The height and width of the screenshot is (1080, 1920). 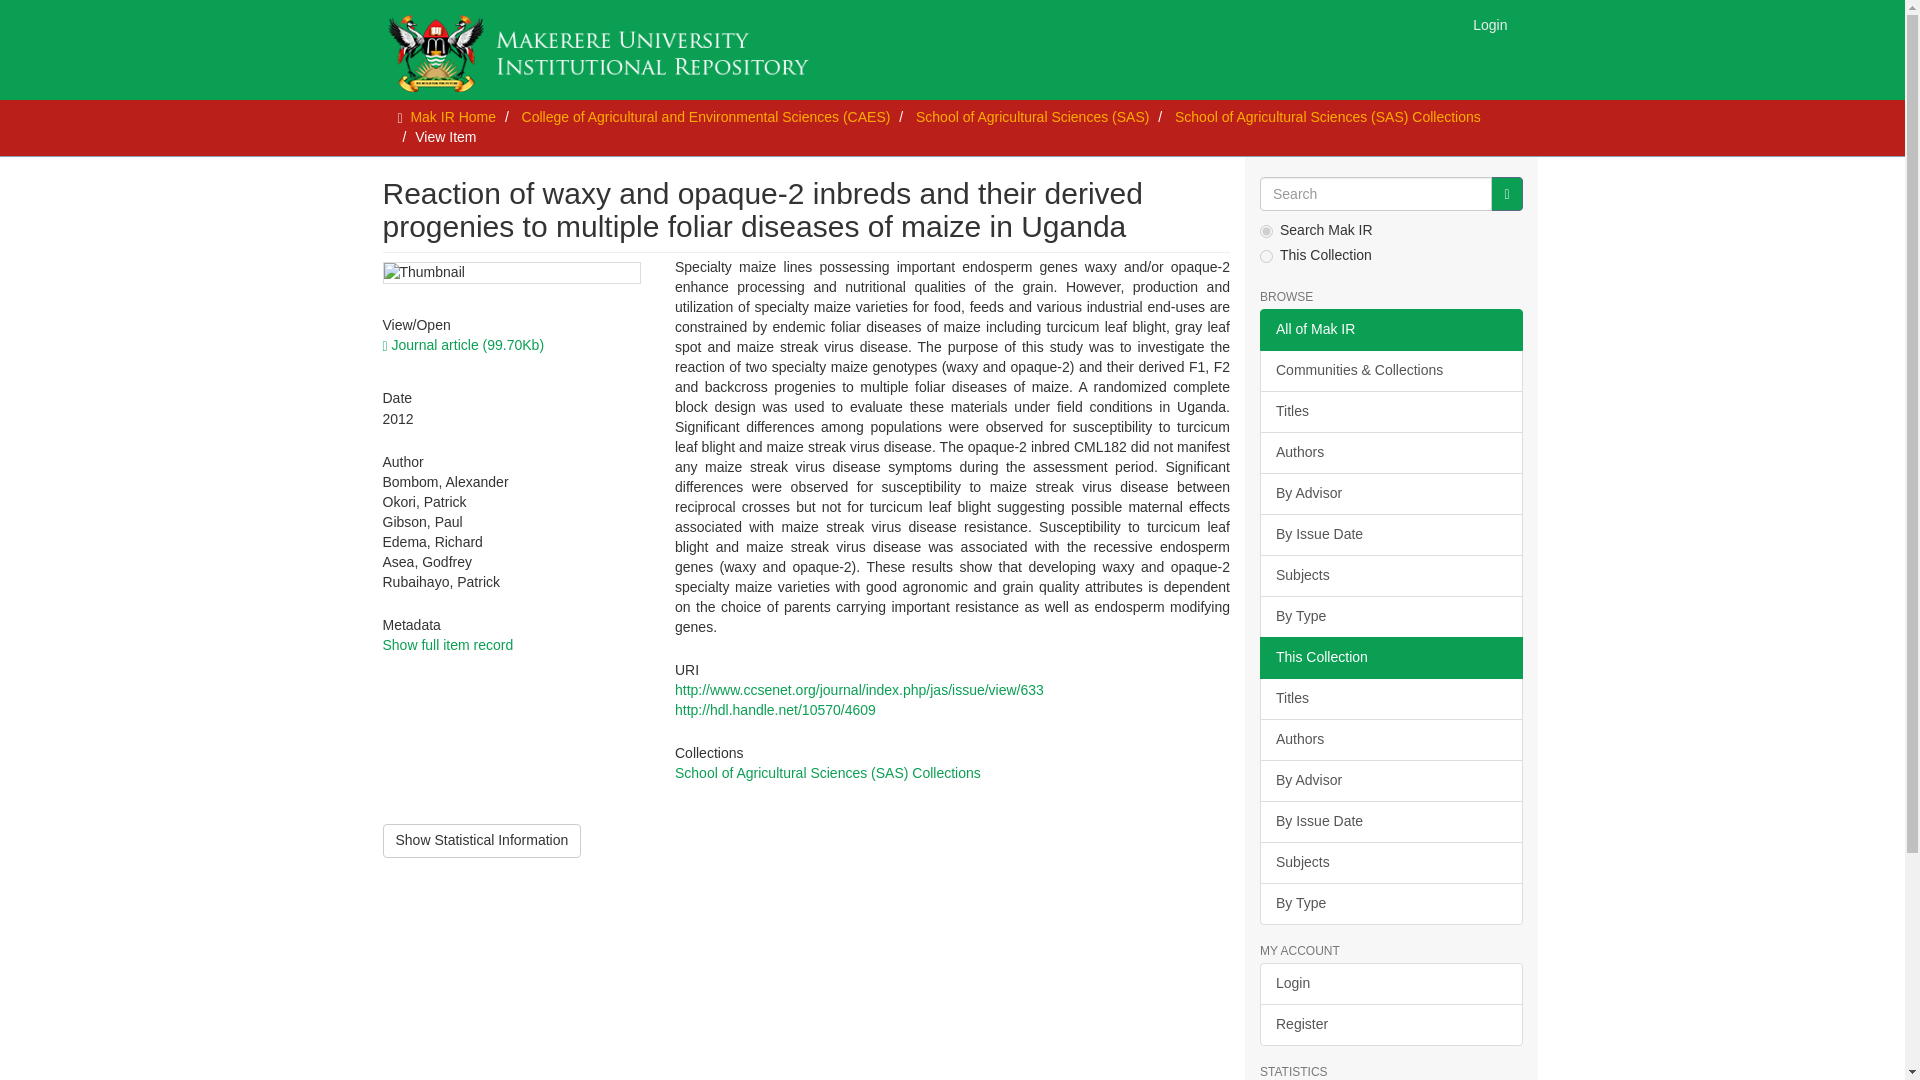 I want to click on Titles, so click(x=1390, y=699).